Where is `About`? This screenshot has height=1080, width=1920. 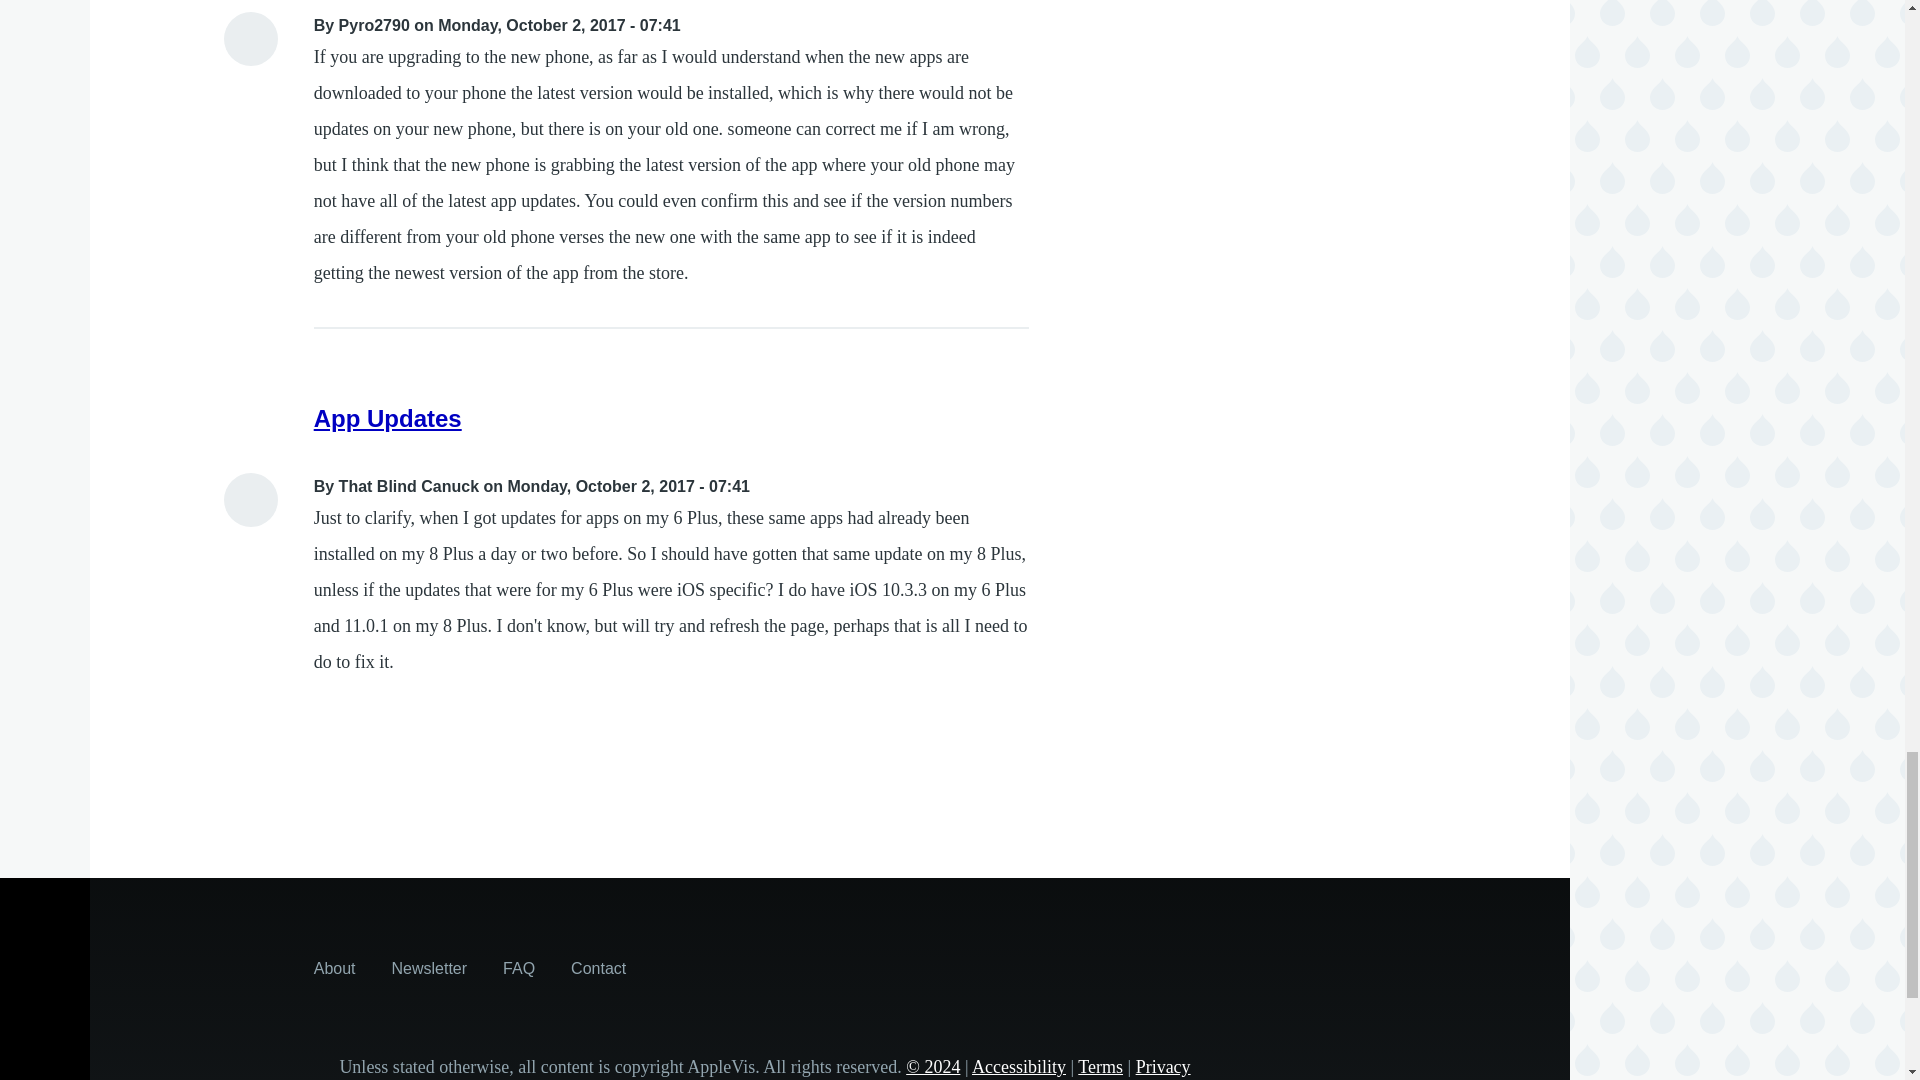 About is located at coordinates (334, 968).